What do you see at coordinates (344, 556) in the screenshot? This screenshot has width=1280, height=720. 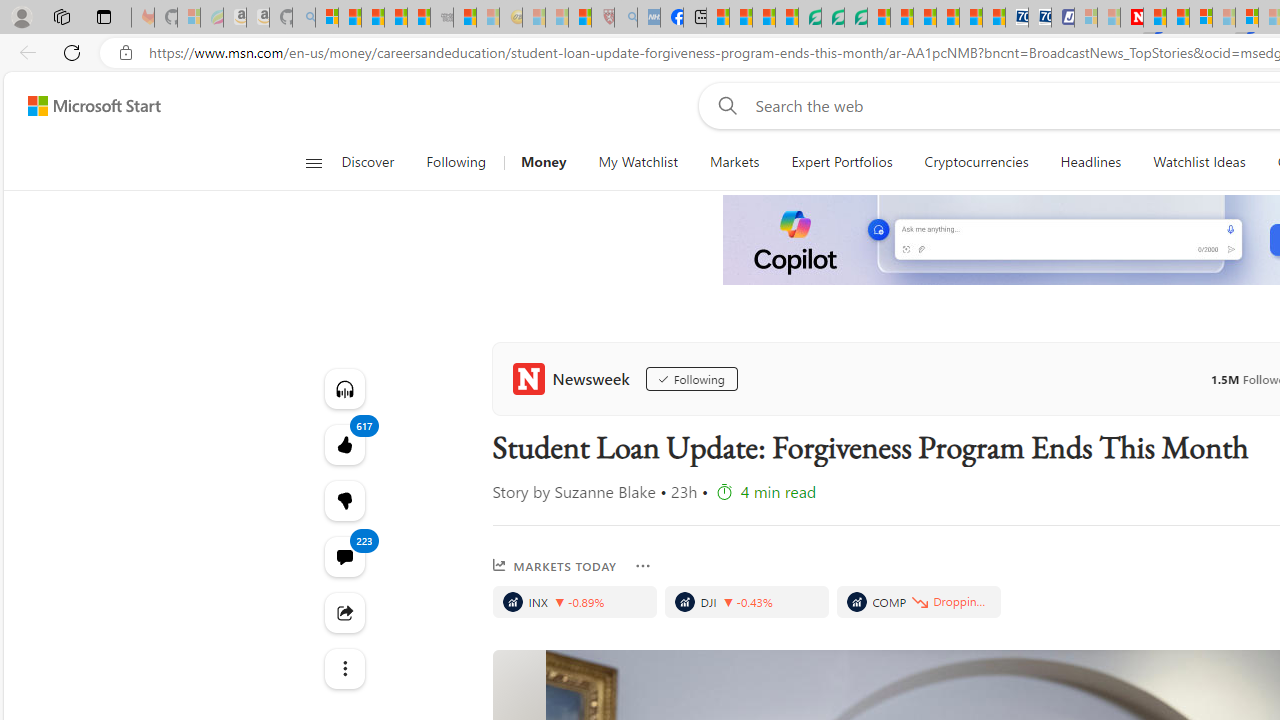 I see `View comments 223 Comment` at bounding box center [344, 556].